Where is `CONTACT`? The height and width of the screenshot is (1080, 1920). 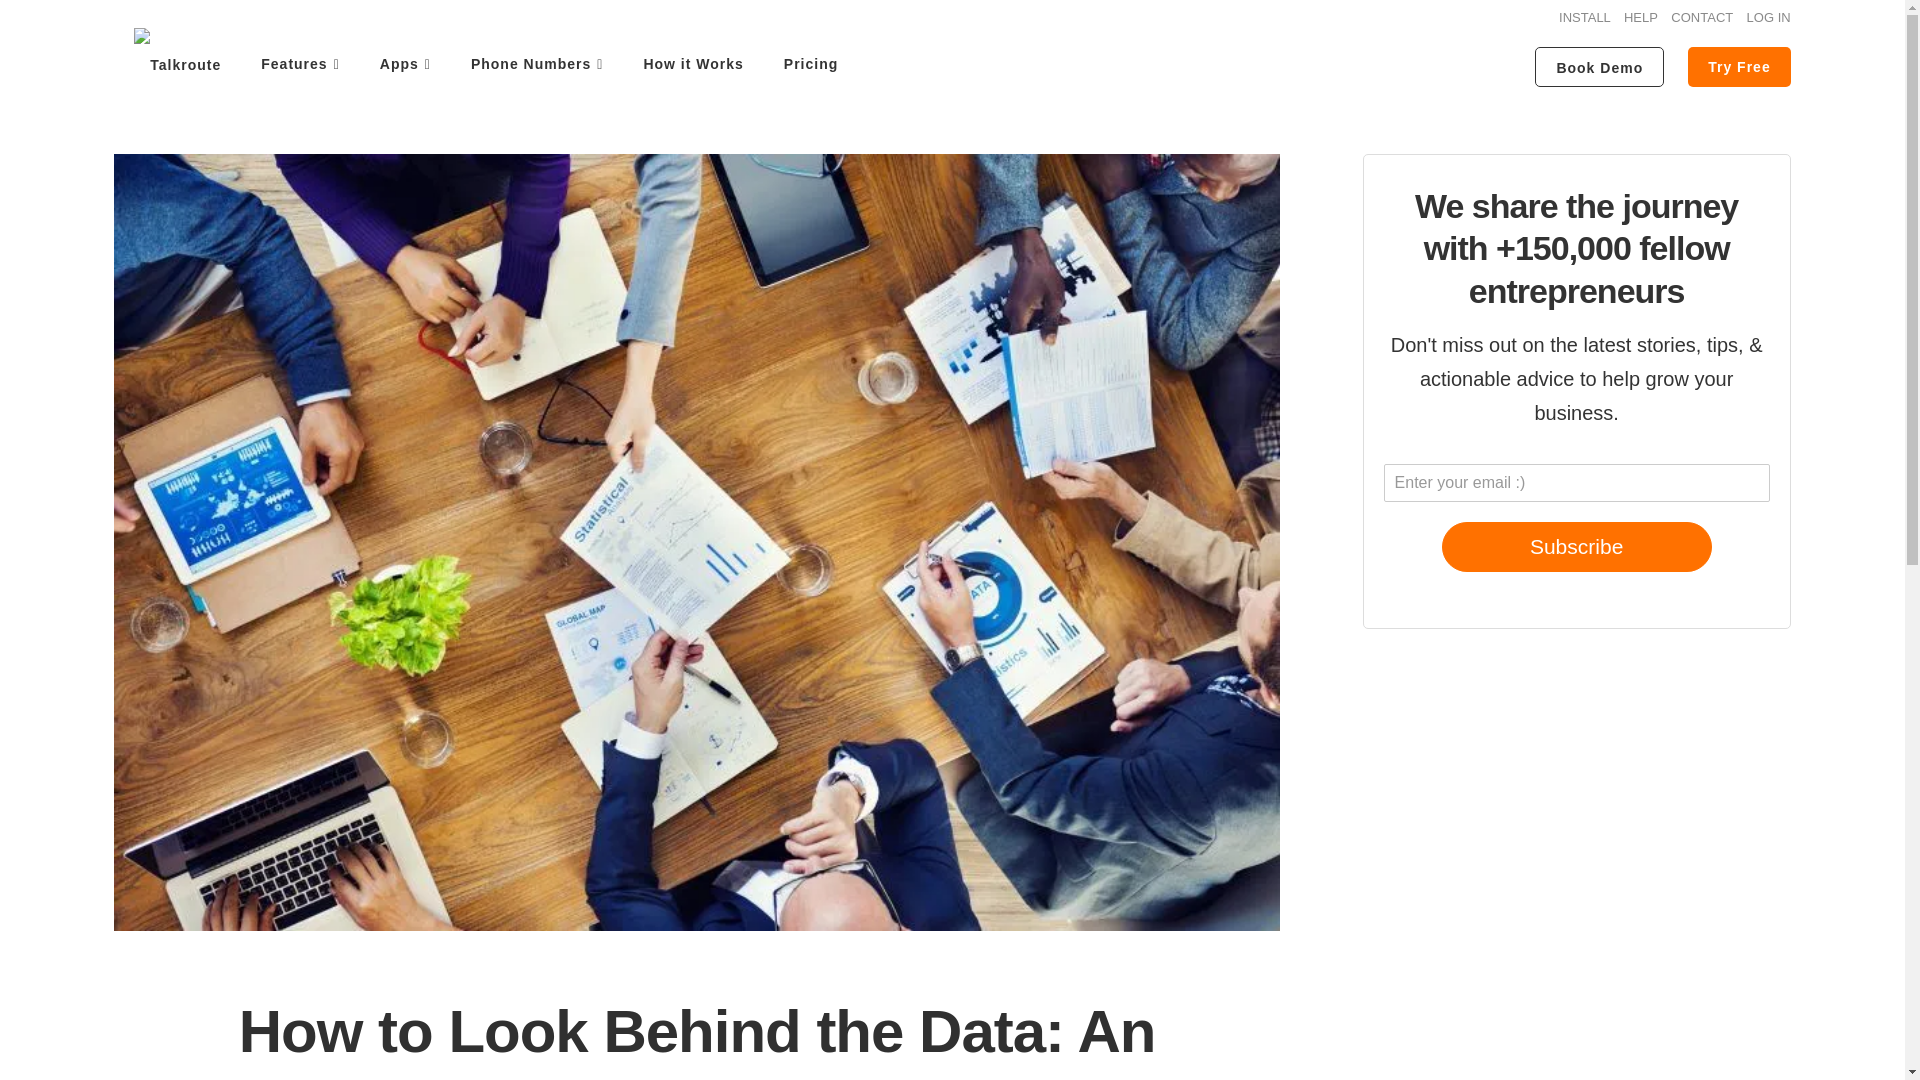 CONTACT is located at coordinates (1702, 16).